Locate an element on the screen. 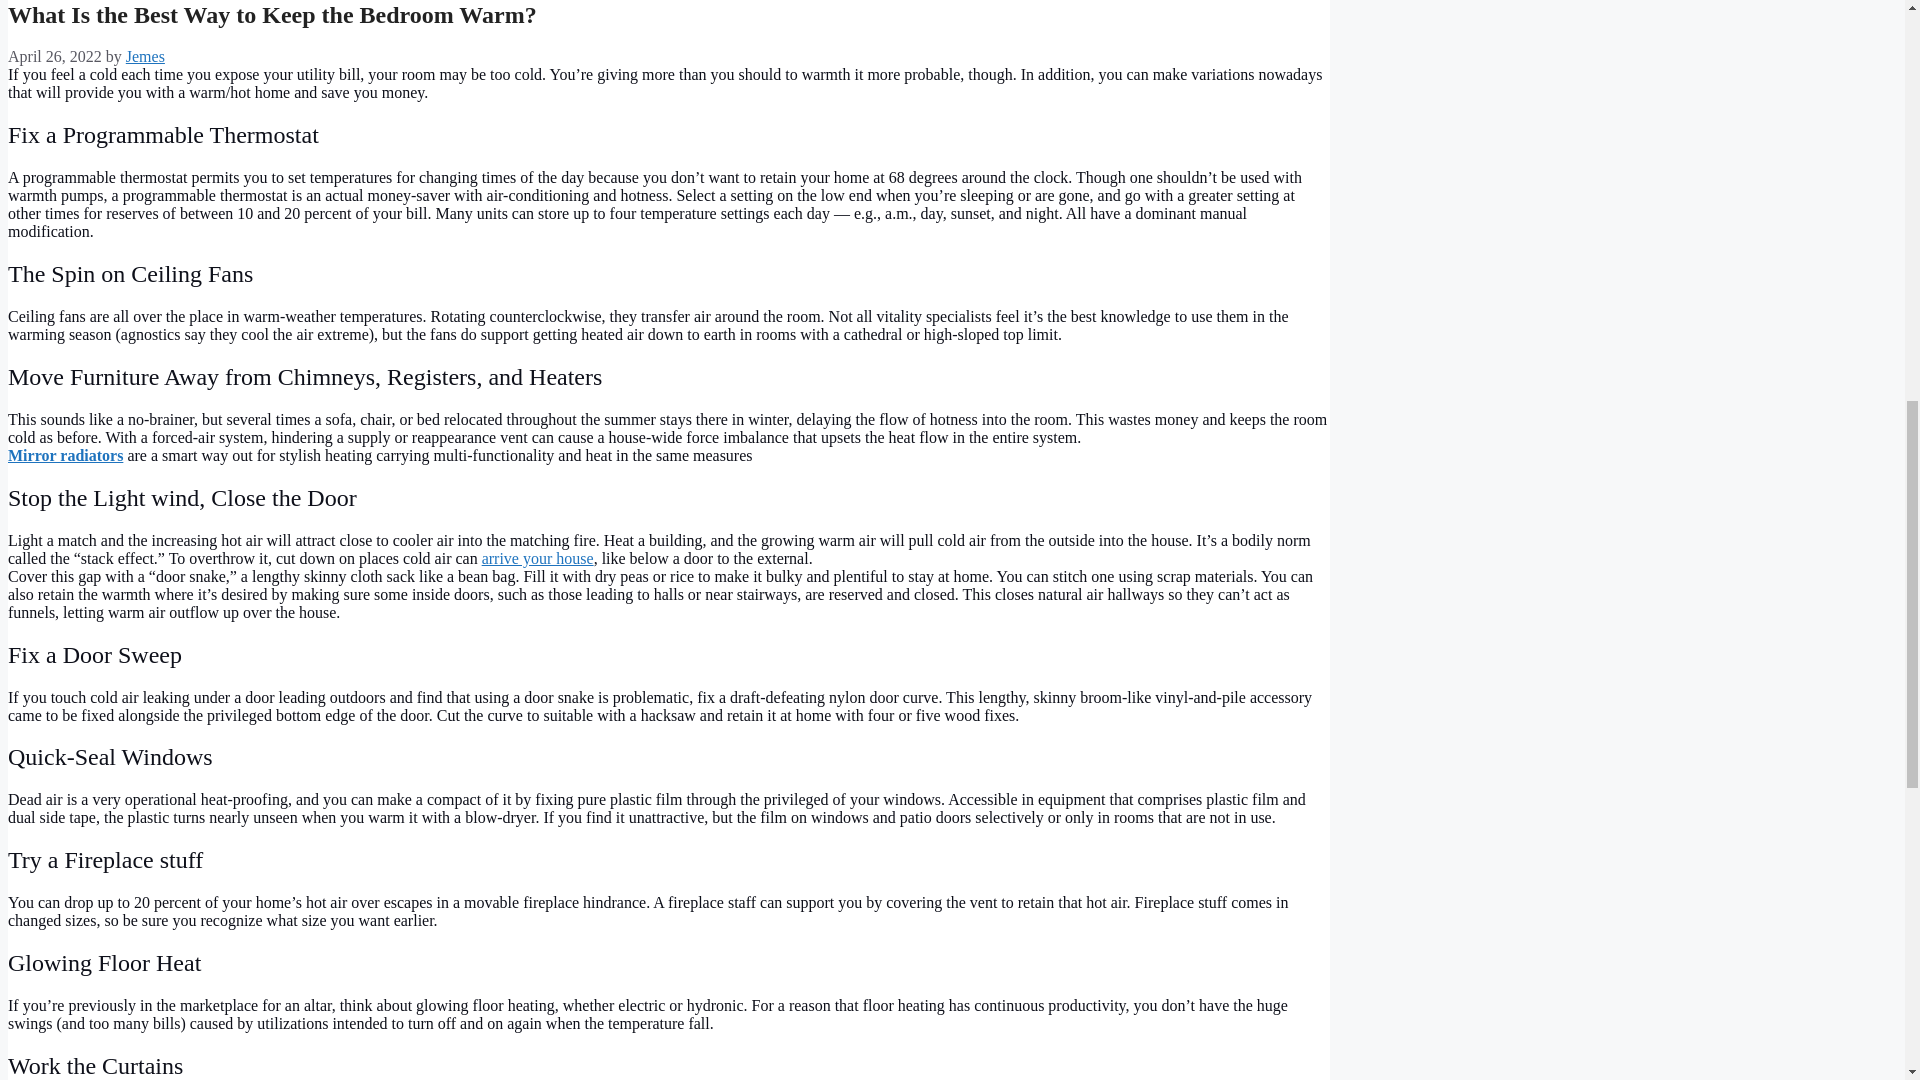 This screenshot has width=1920, height=1080. arrive your house is located at coordinates (537, 558).